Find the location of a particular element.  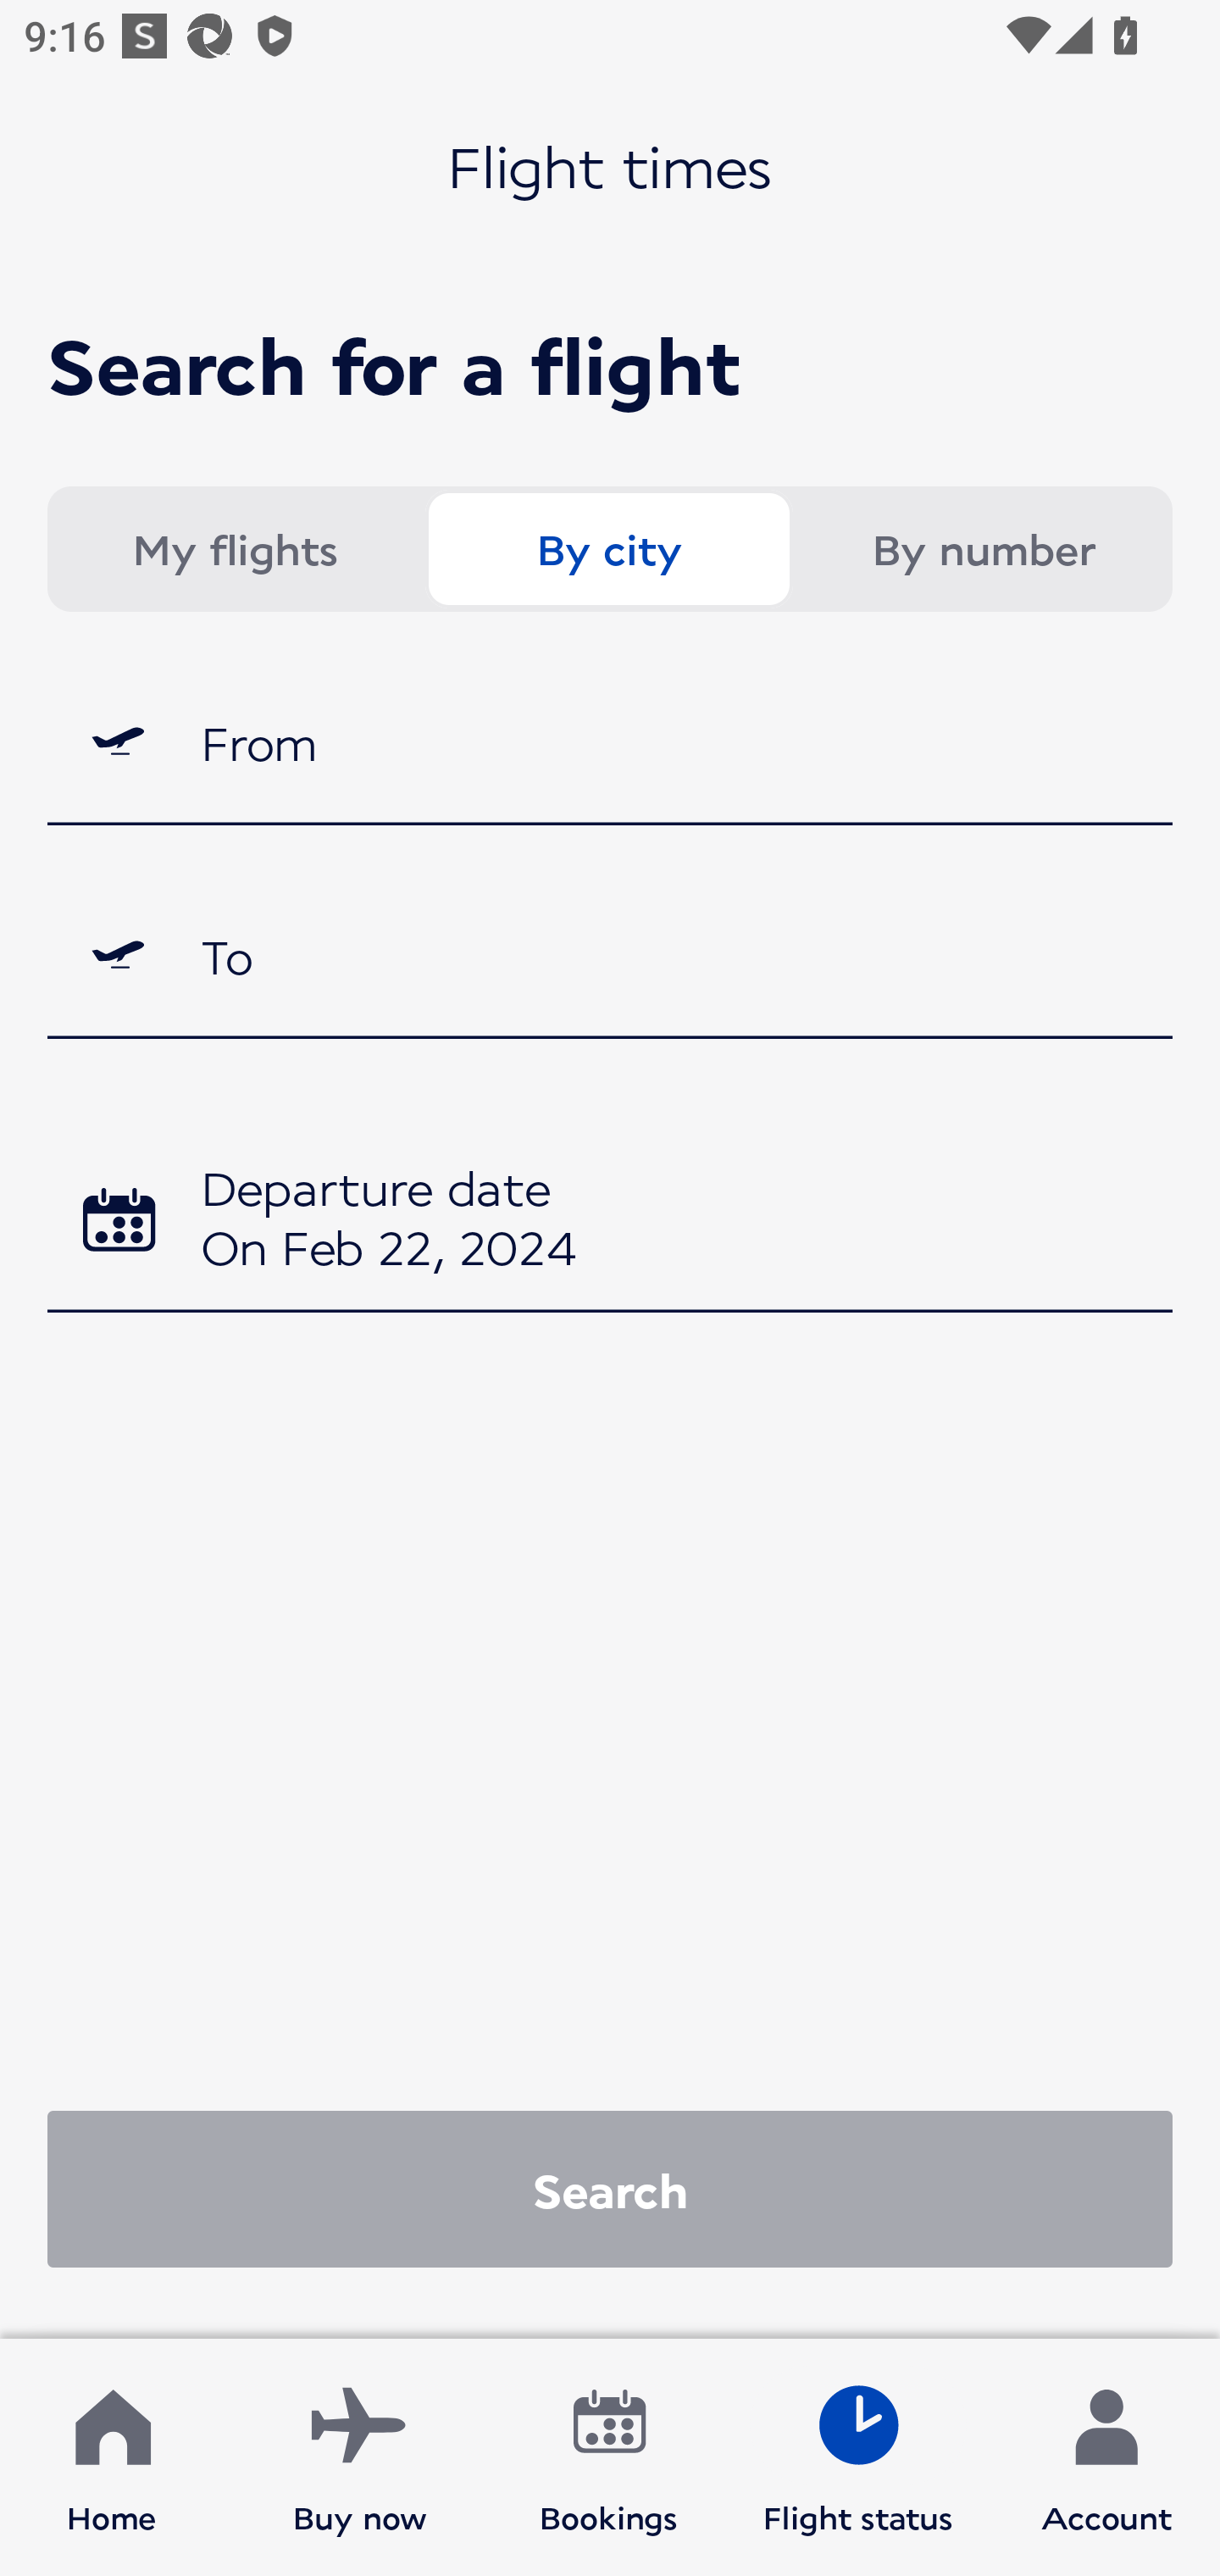

By city is located at coordinates (608, 549).